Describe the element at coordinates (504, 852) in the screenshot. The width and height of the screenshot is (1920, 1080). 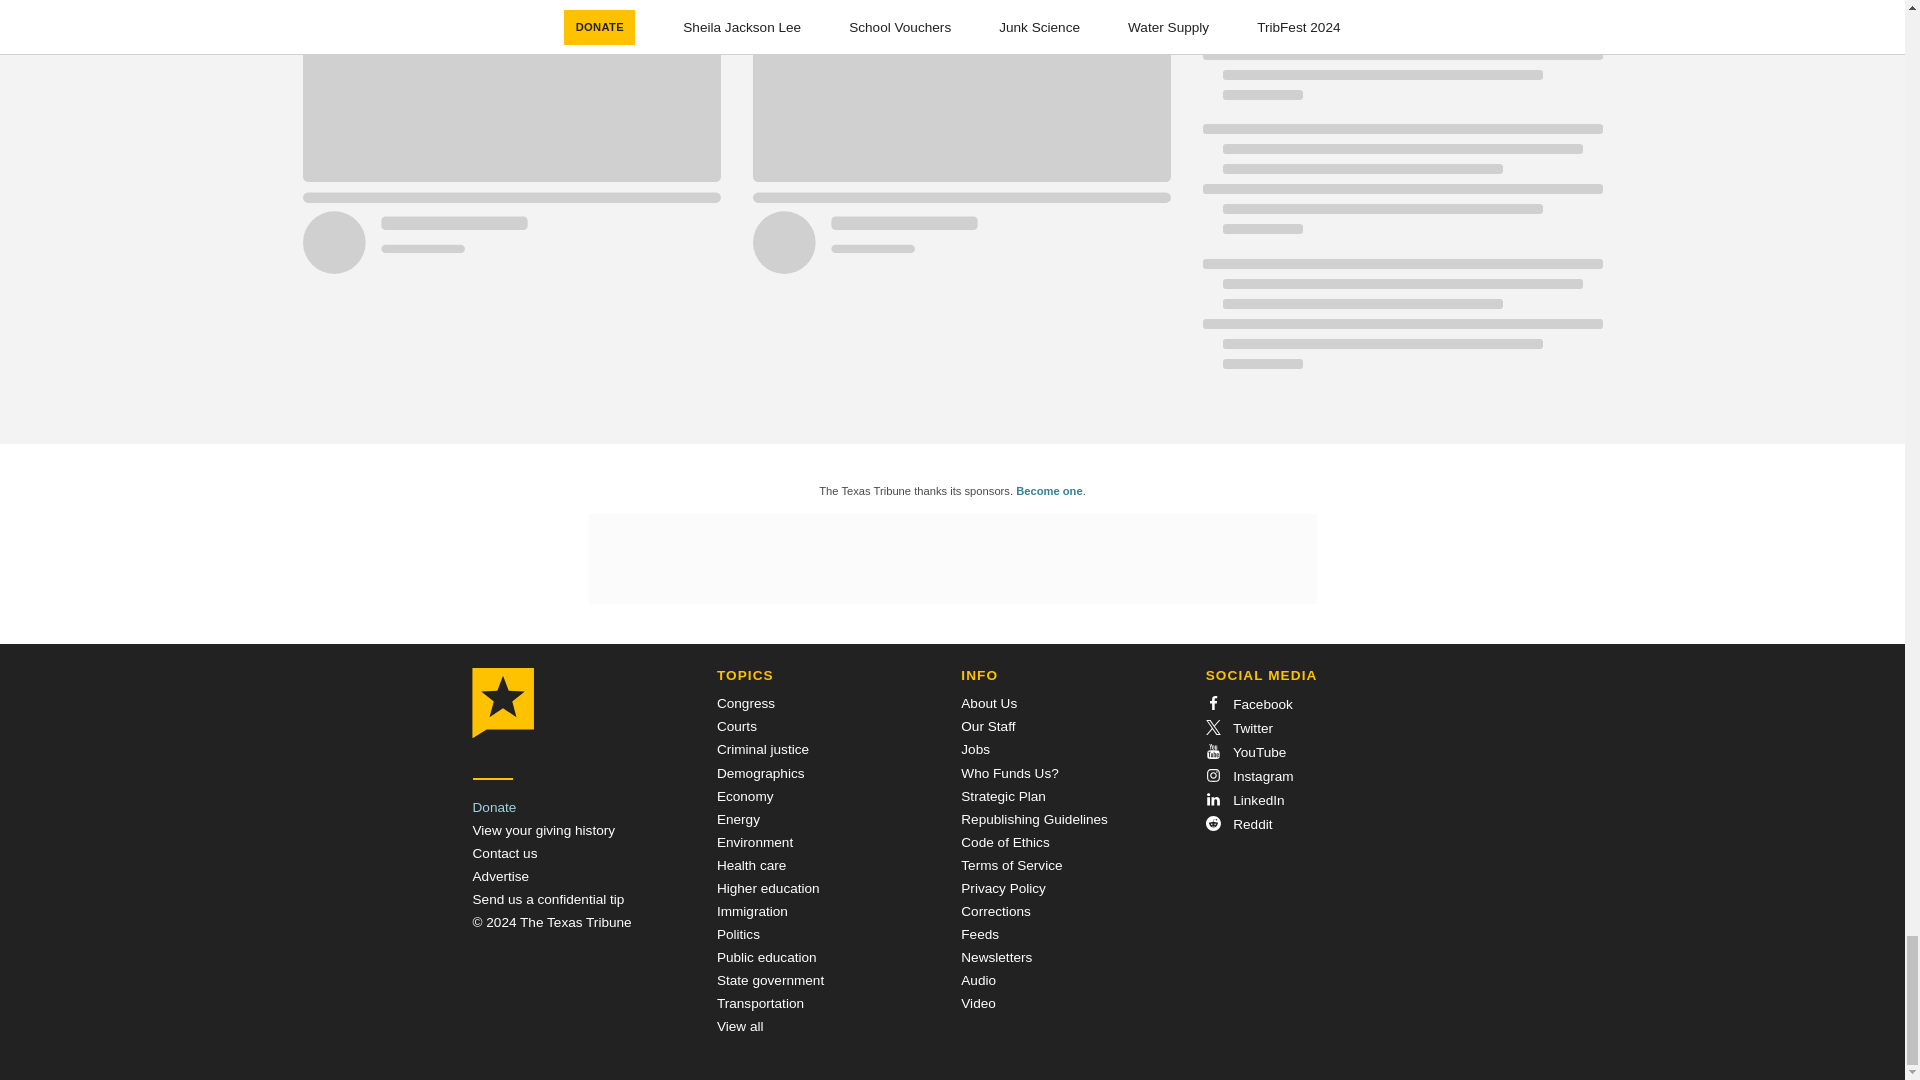
I see `Contact us` at that location.